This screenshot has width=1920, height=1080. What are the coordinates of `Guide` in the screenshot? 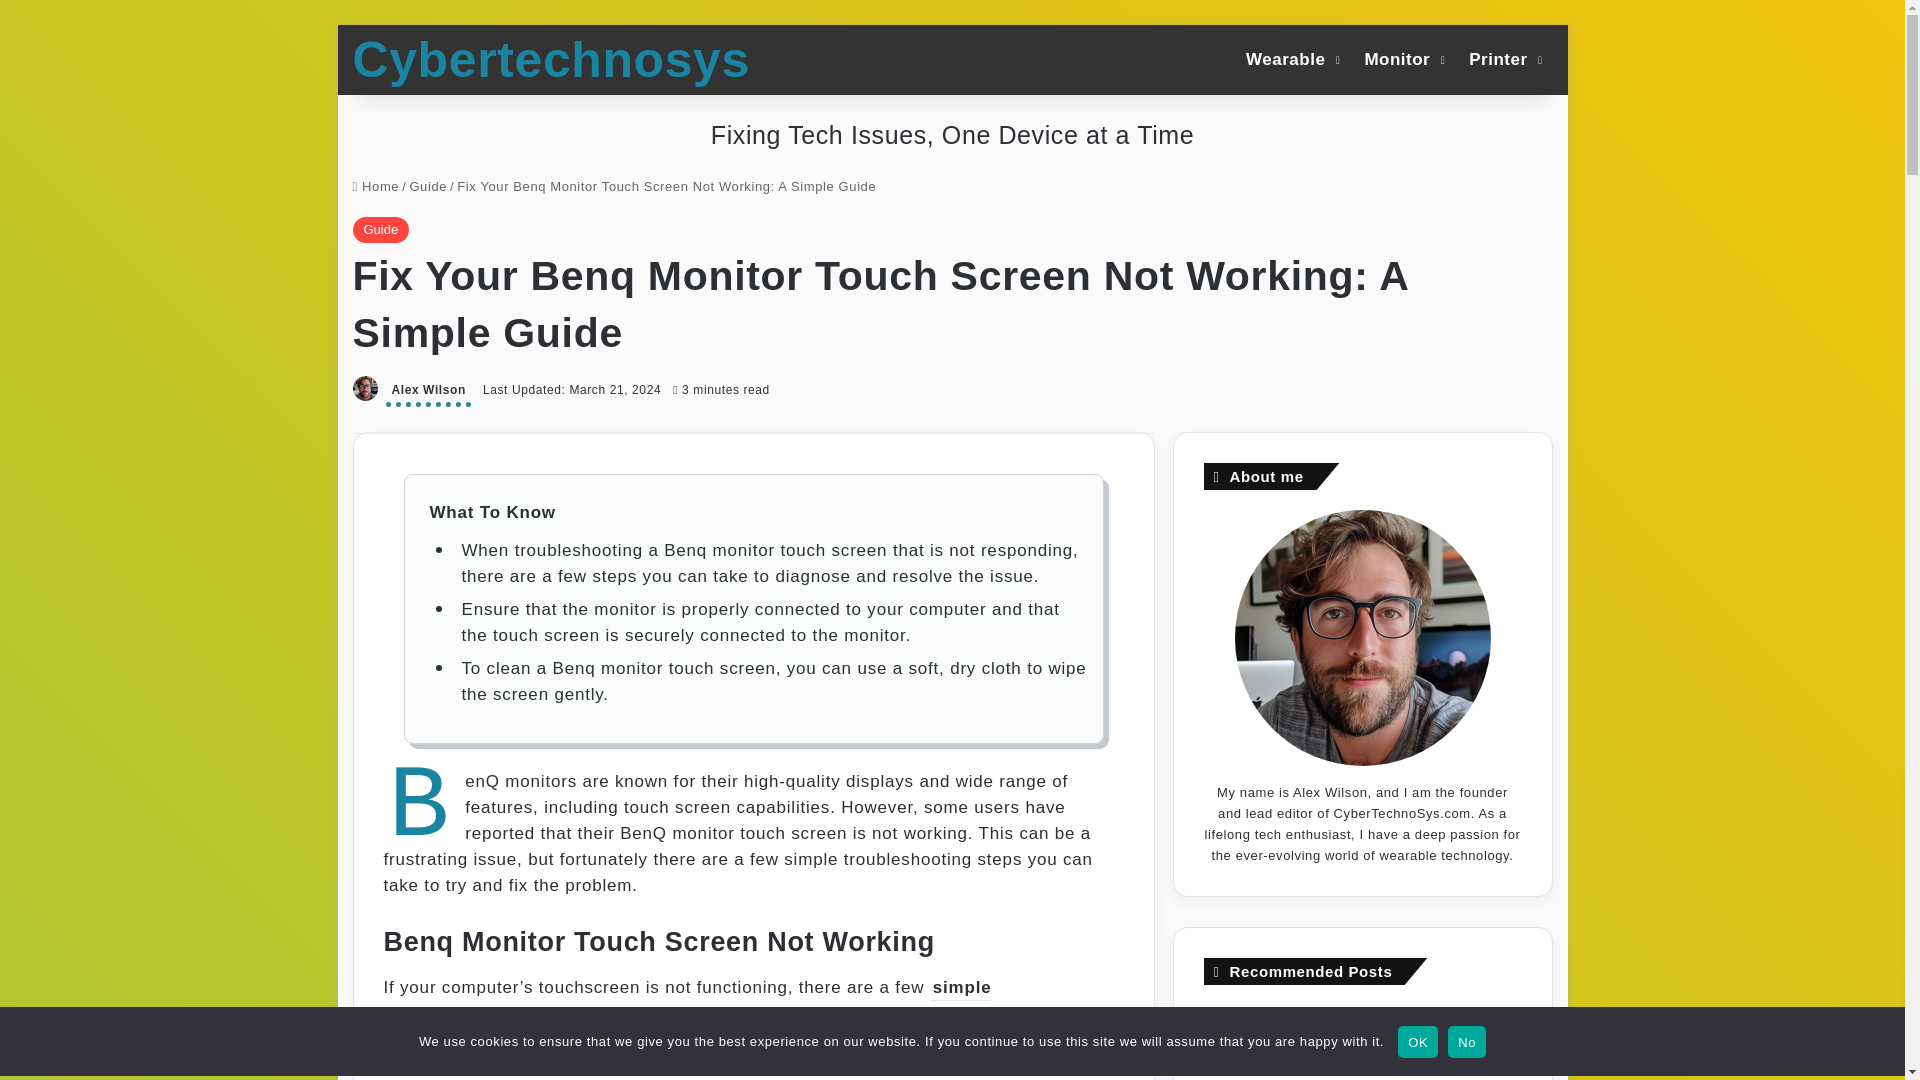 It's located at (380, 230).